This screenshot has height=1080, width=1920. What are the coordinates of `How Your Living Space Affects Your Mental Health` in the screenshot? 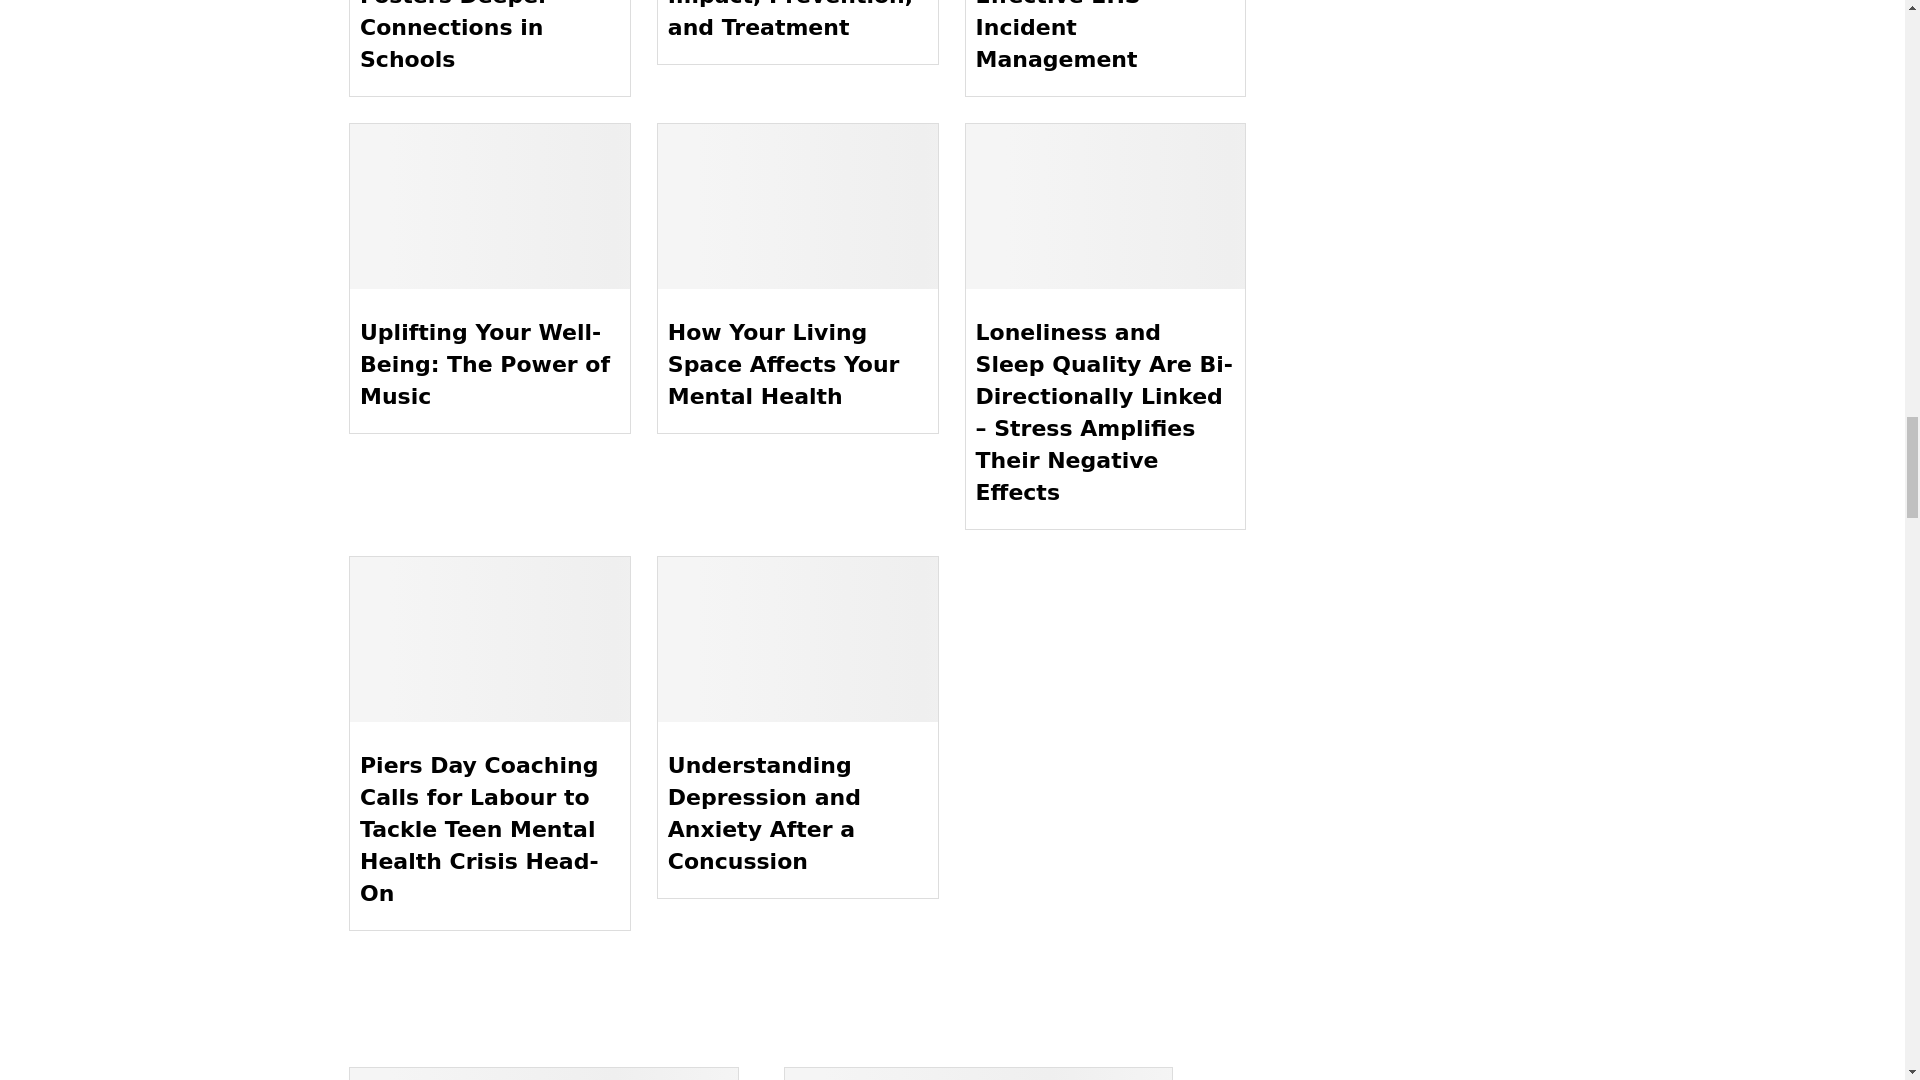 It's located at (798, 206).